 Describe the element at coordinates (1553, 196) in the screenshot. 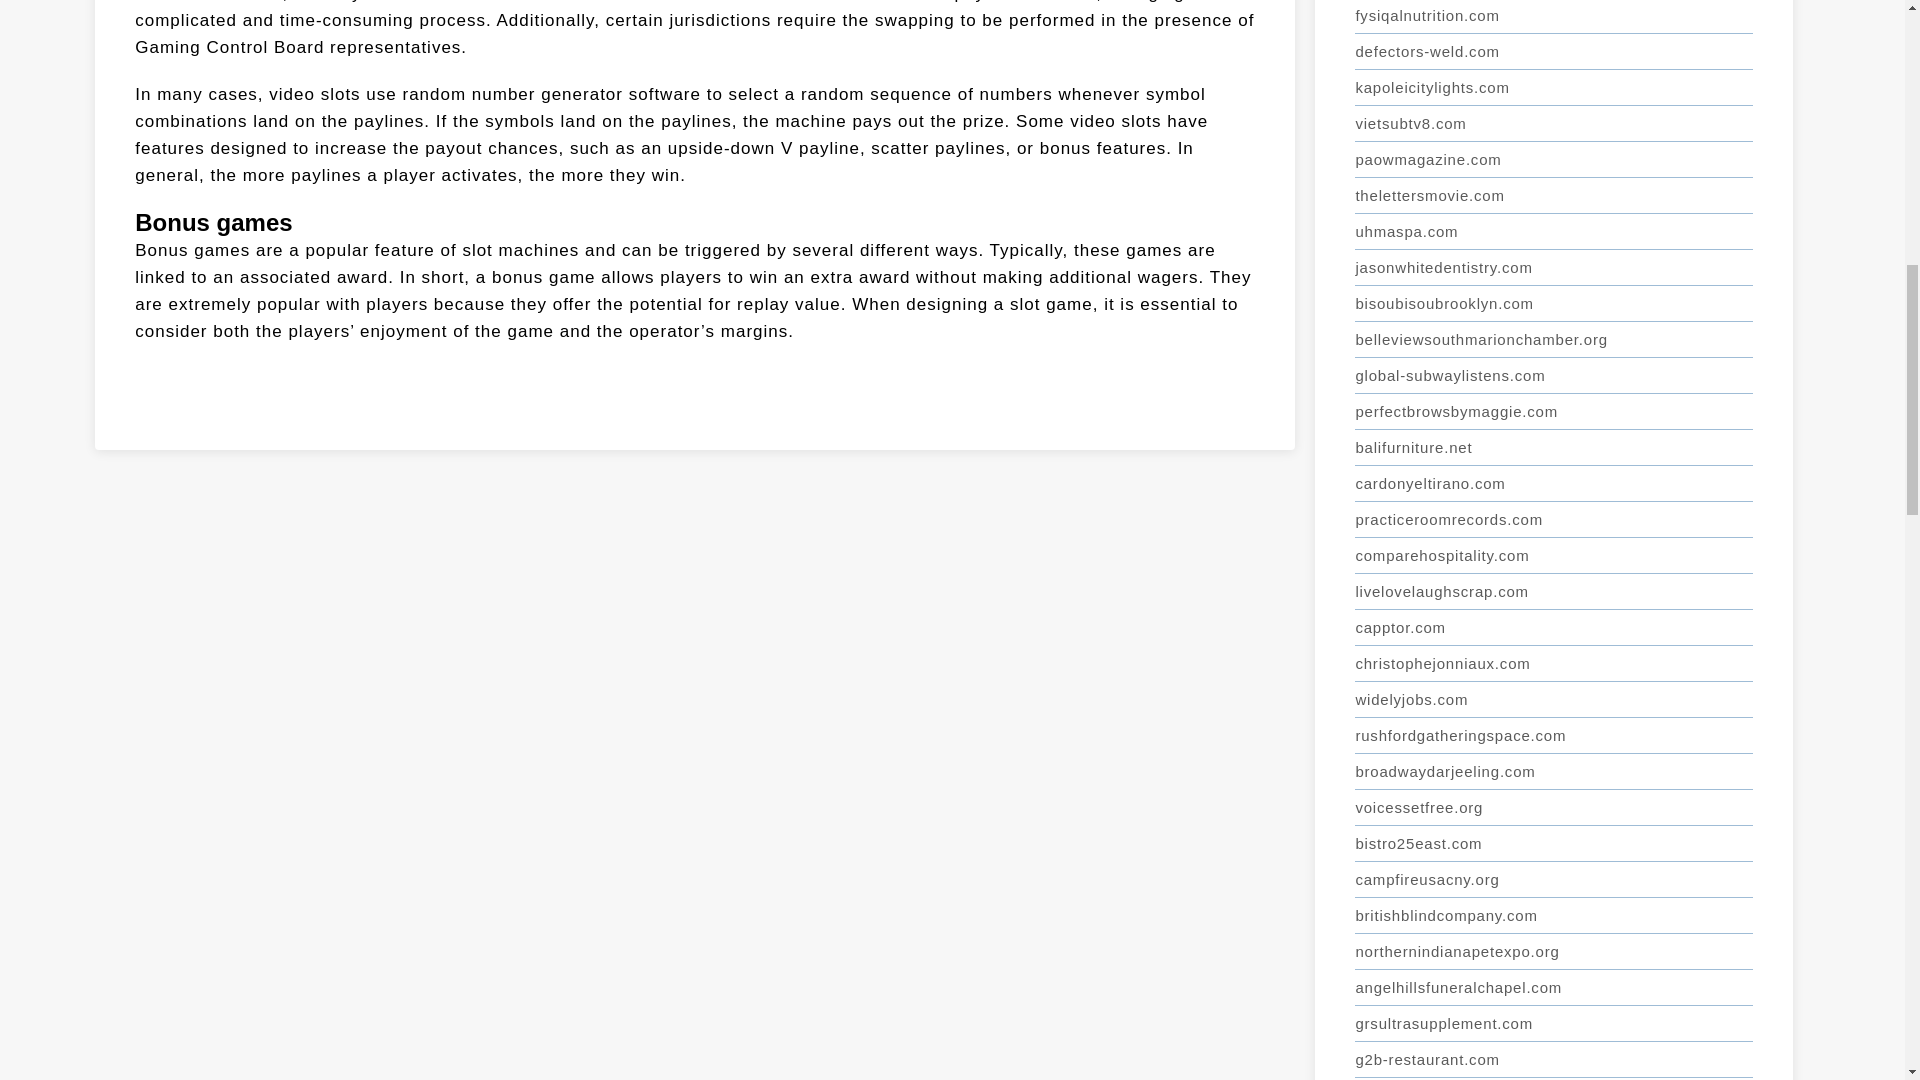

I see `thelettersmovie.com` at that location.